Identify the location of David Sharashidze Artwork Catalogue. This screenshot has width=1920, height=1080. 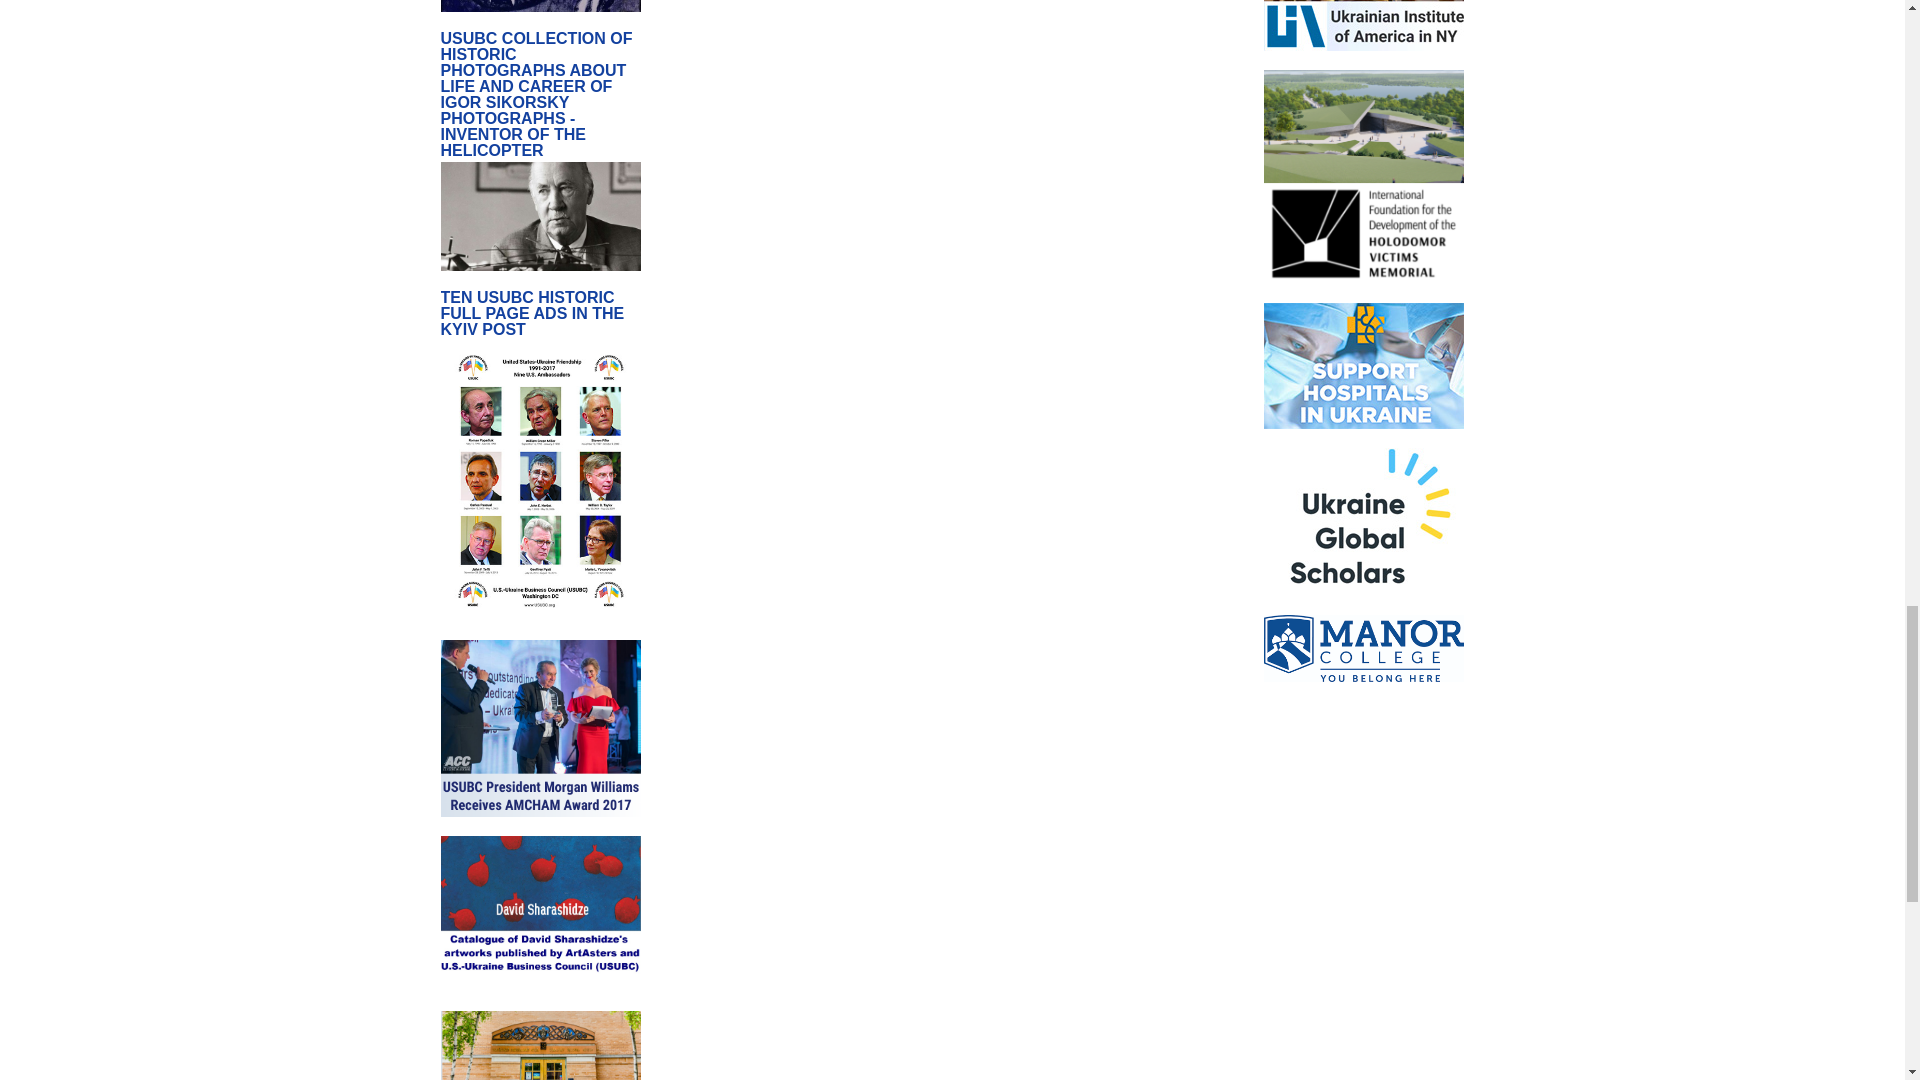
(539, 1036).